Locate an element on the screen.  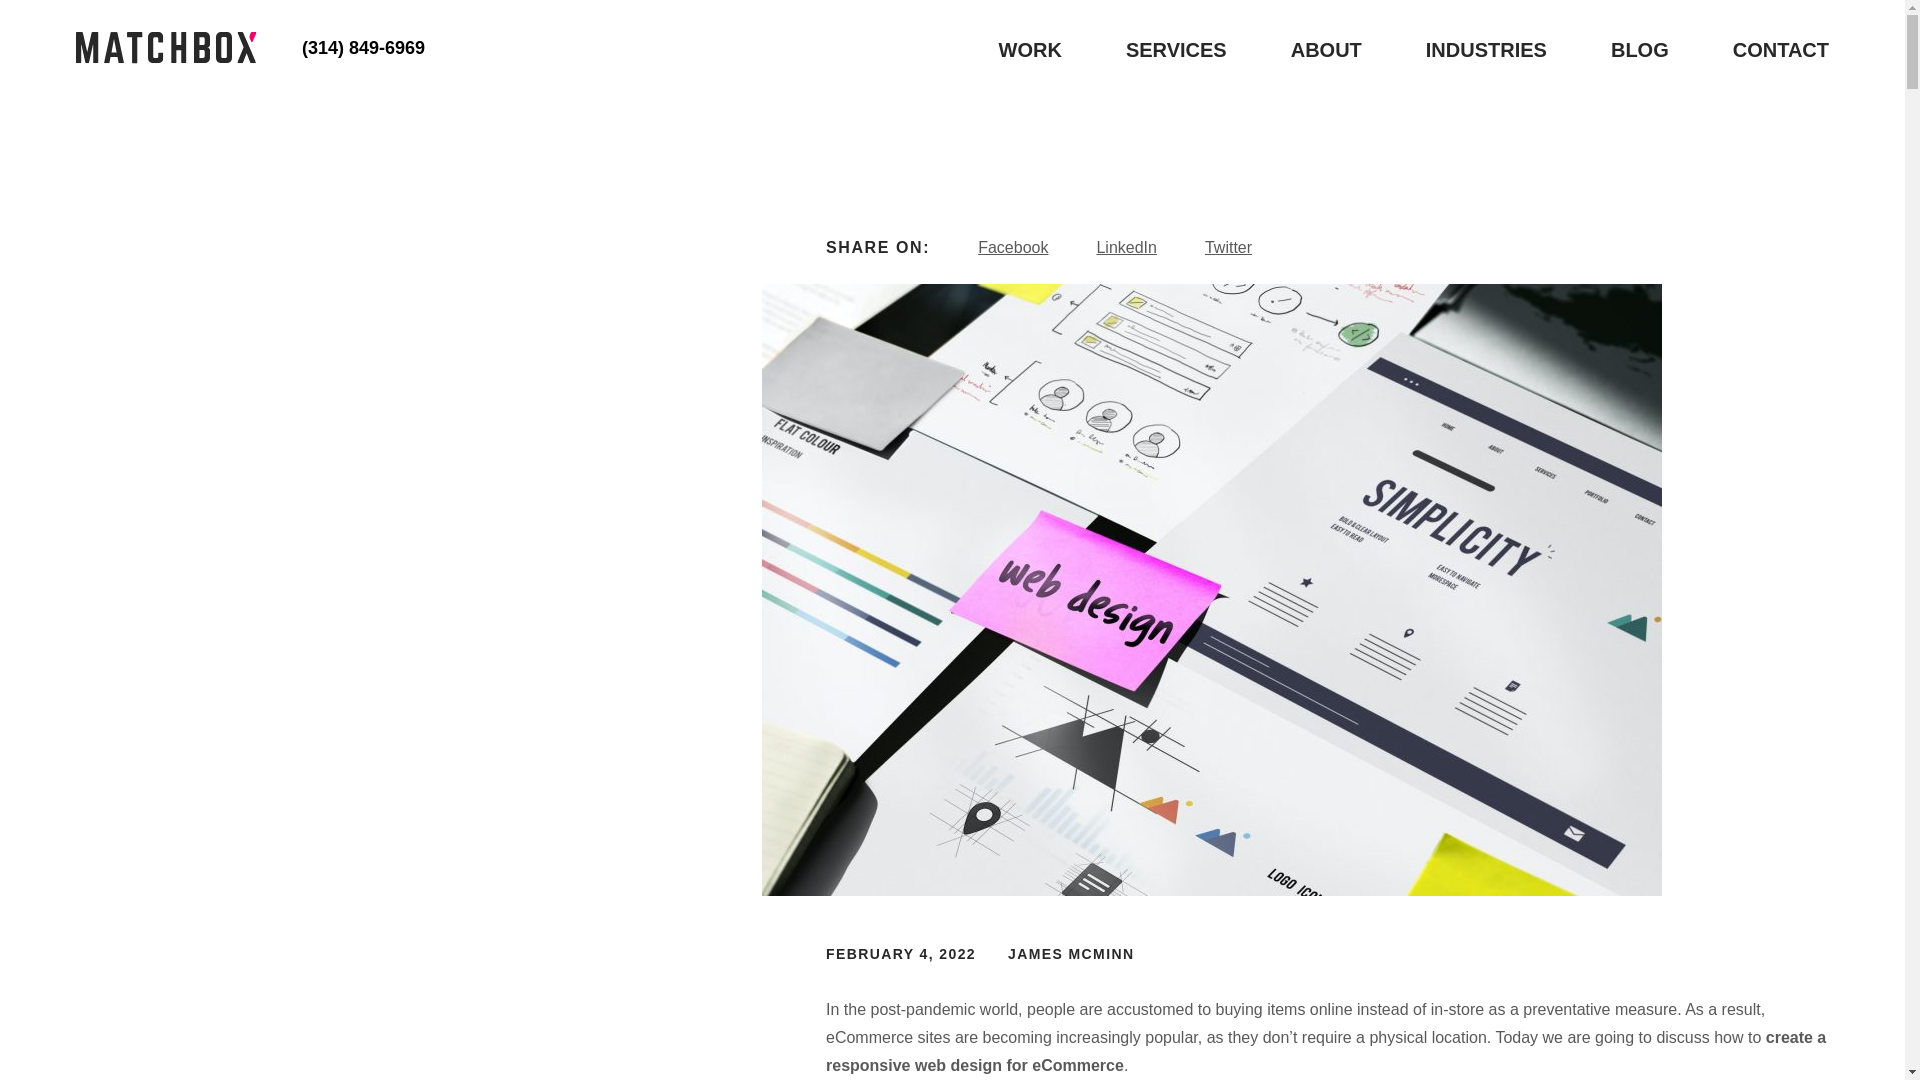
WORK is located at coordinates (1030, 49).